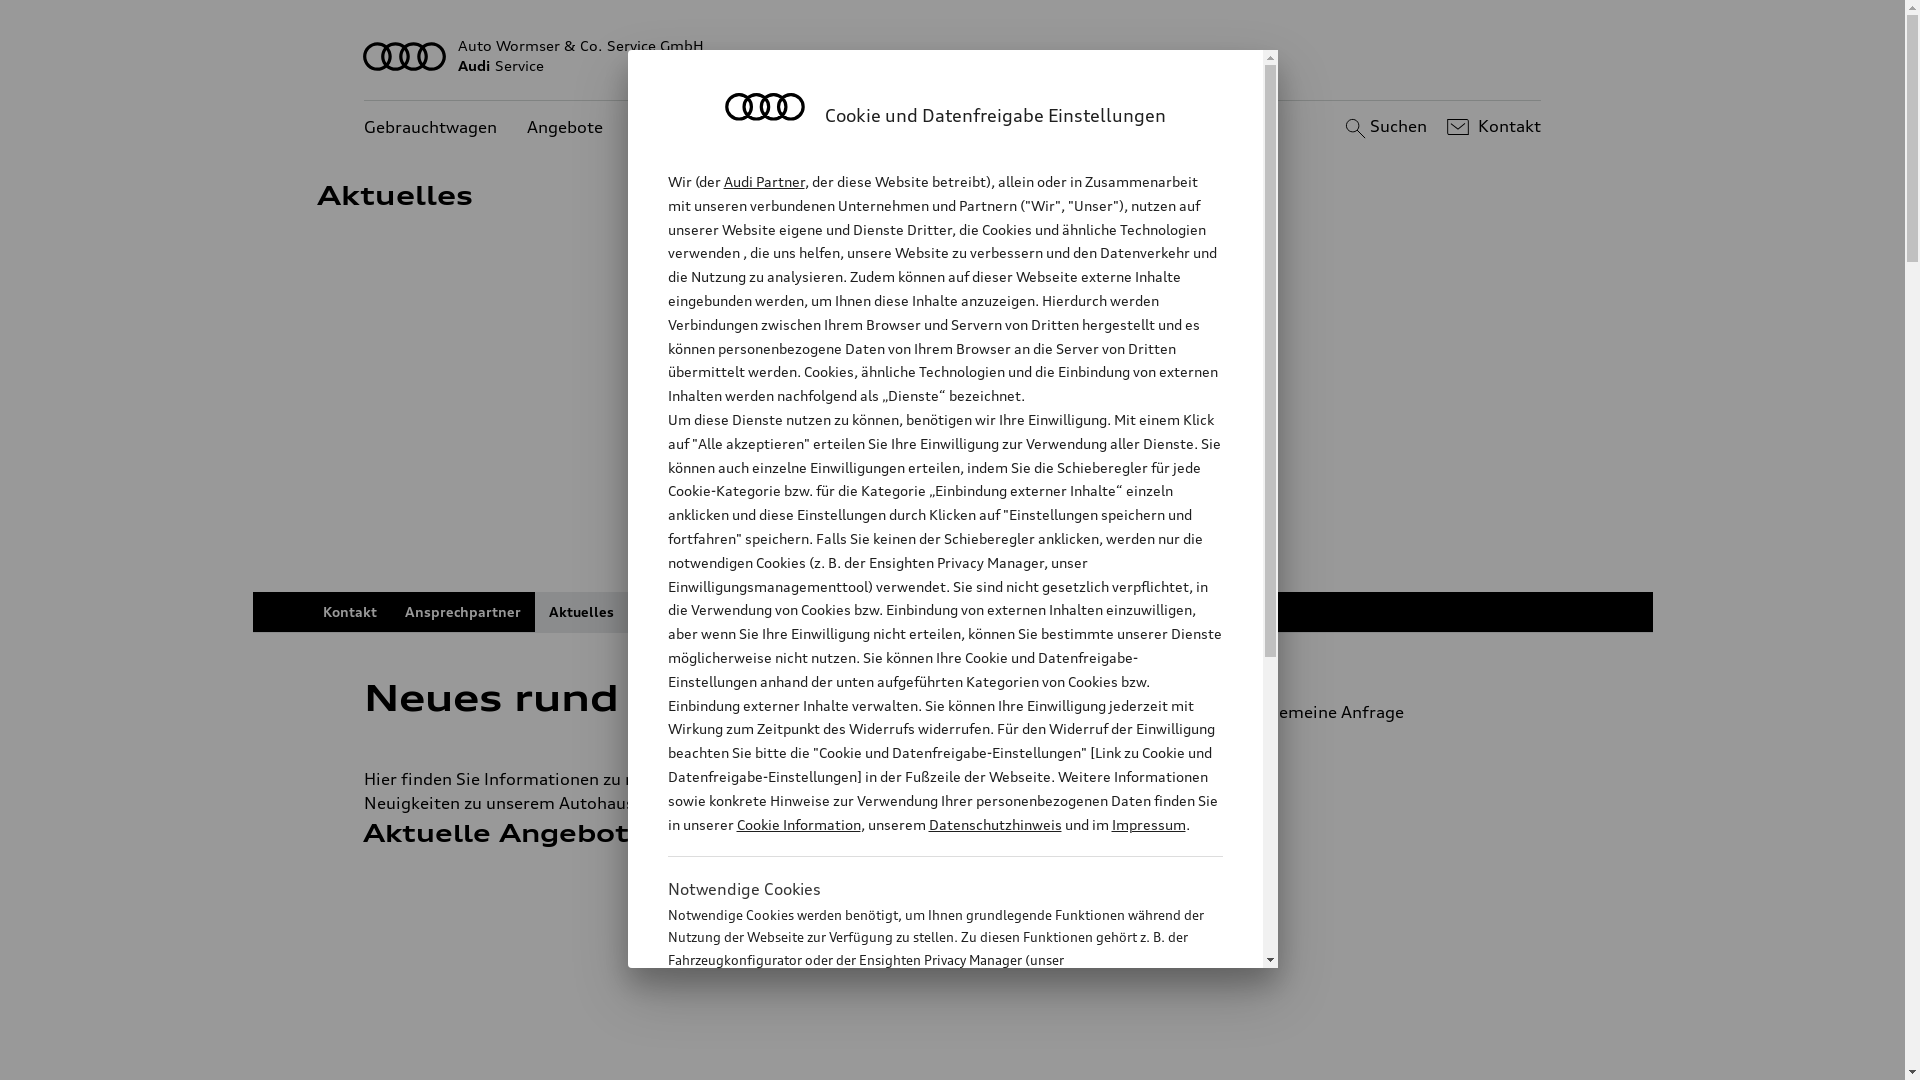 This screenshot has width=1920, height=1080. What do you see at coordinates (565, 128) in the screenshot?
I see `Angebote` at bounding box center [565, 128].